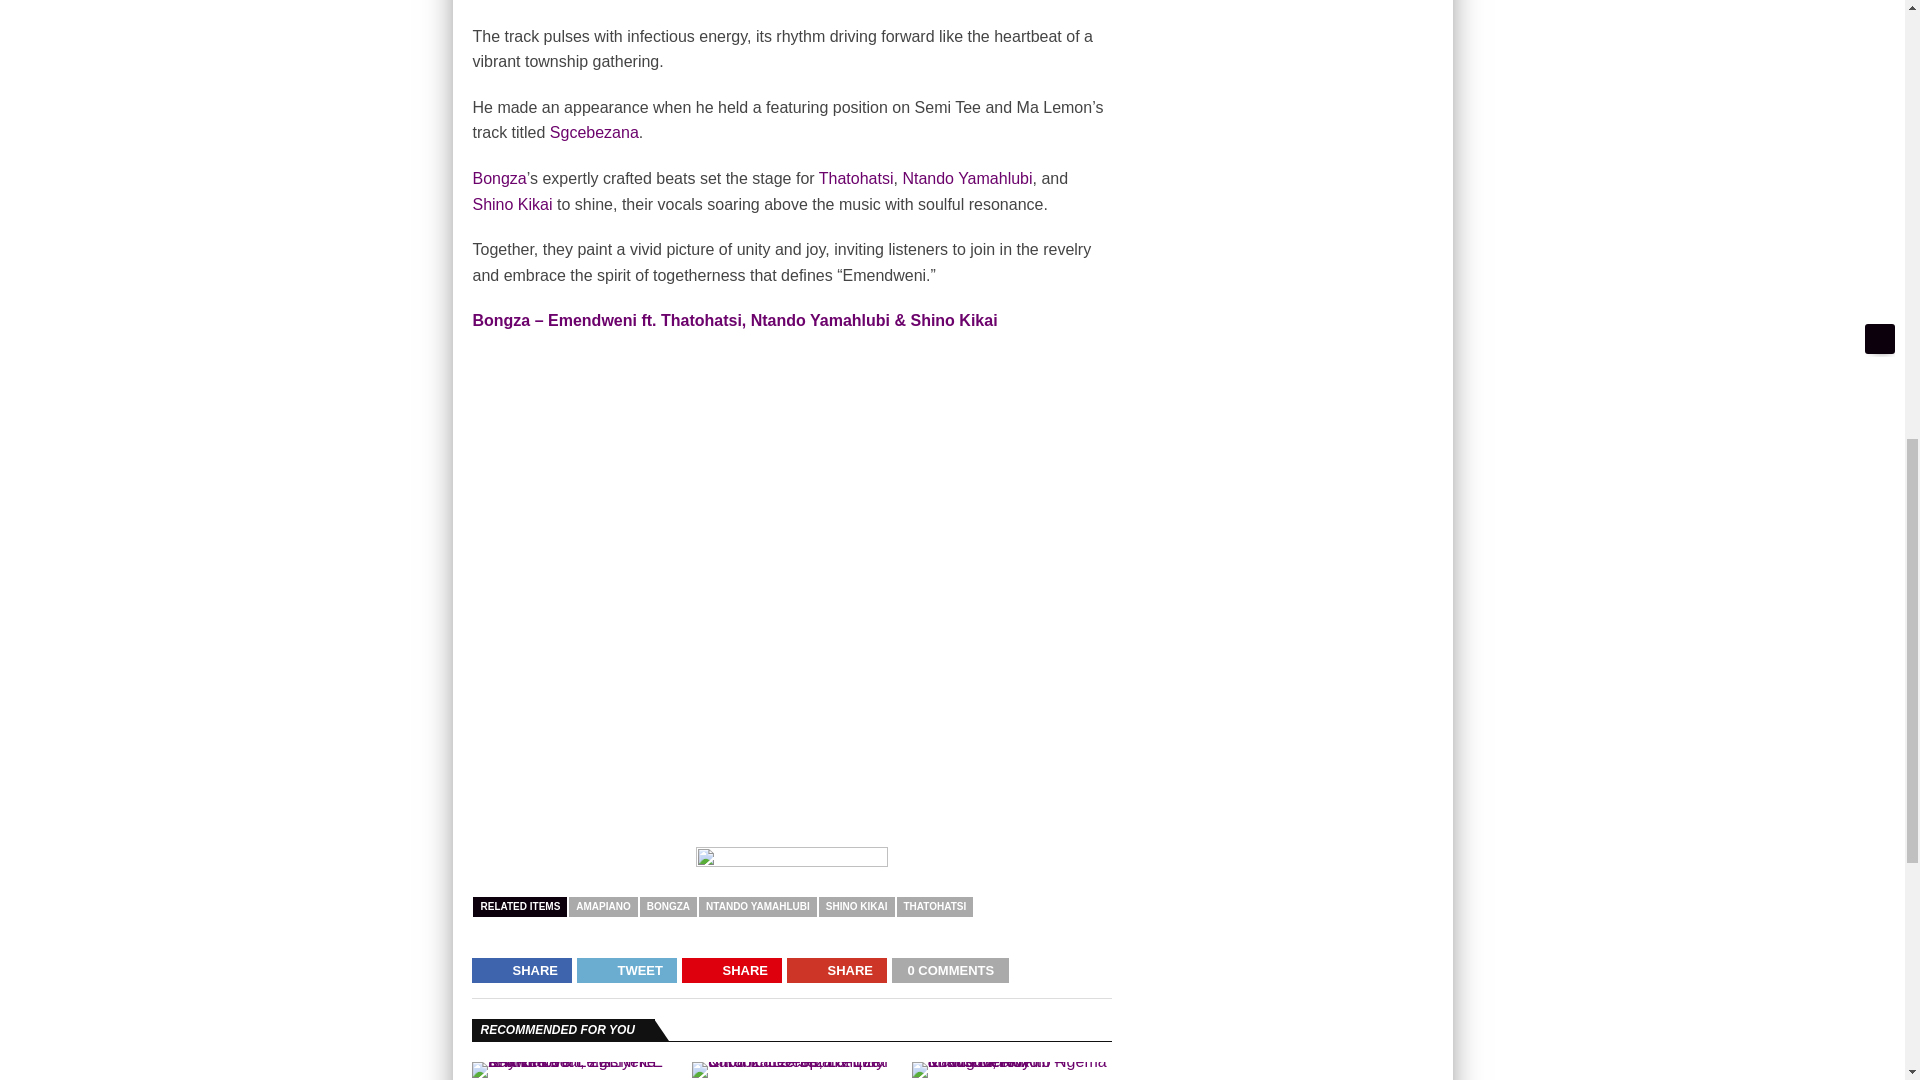 This screenshot has width=1920, height=1080. I want to click on Sgcebezana, so click(594, 132).